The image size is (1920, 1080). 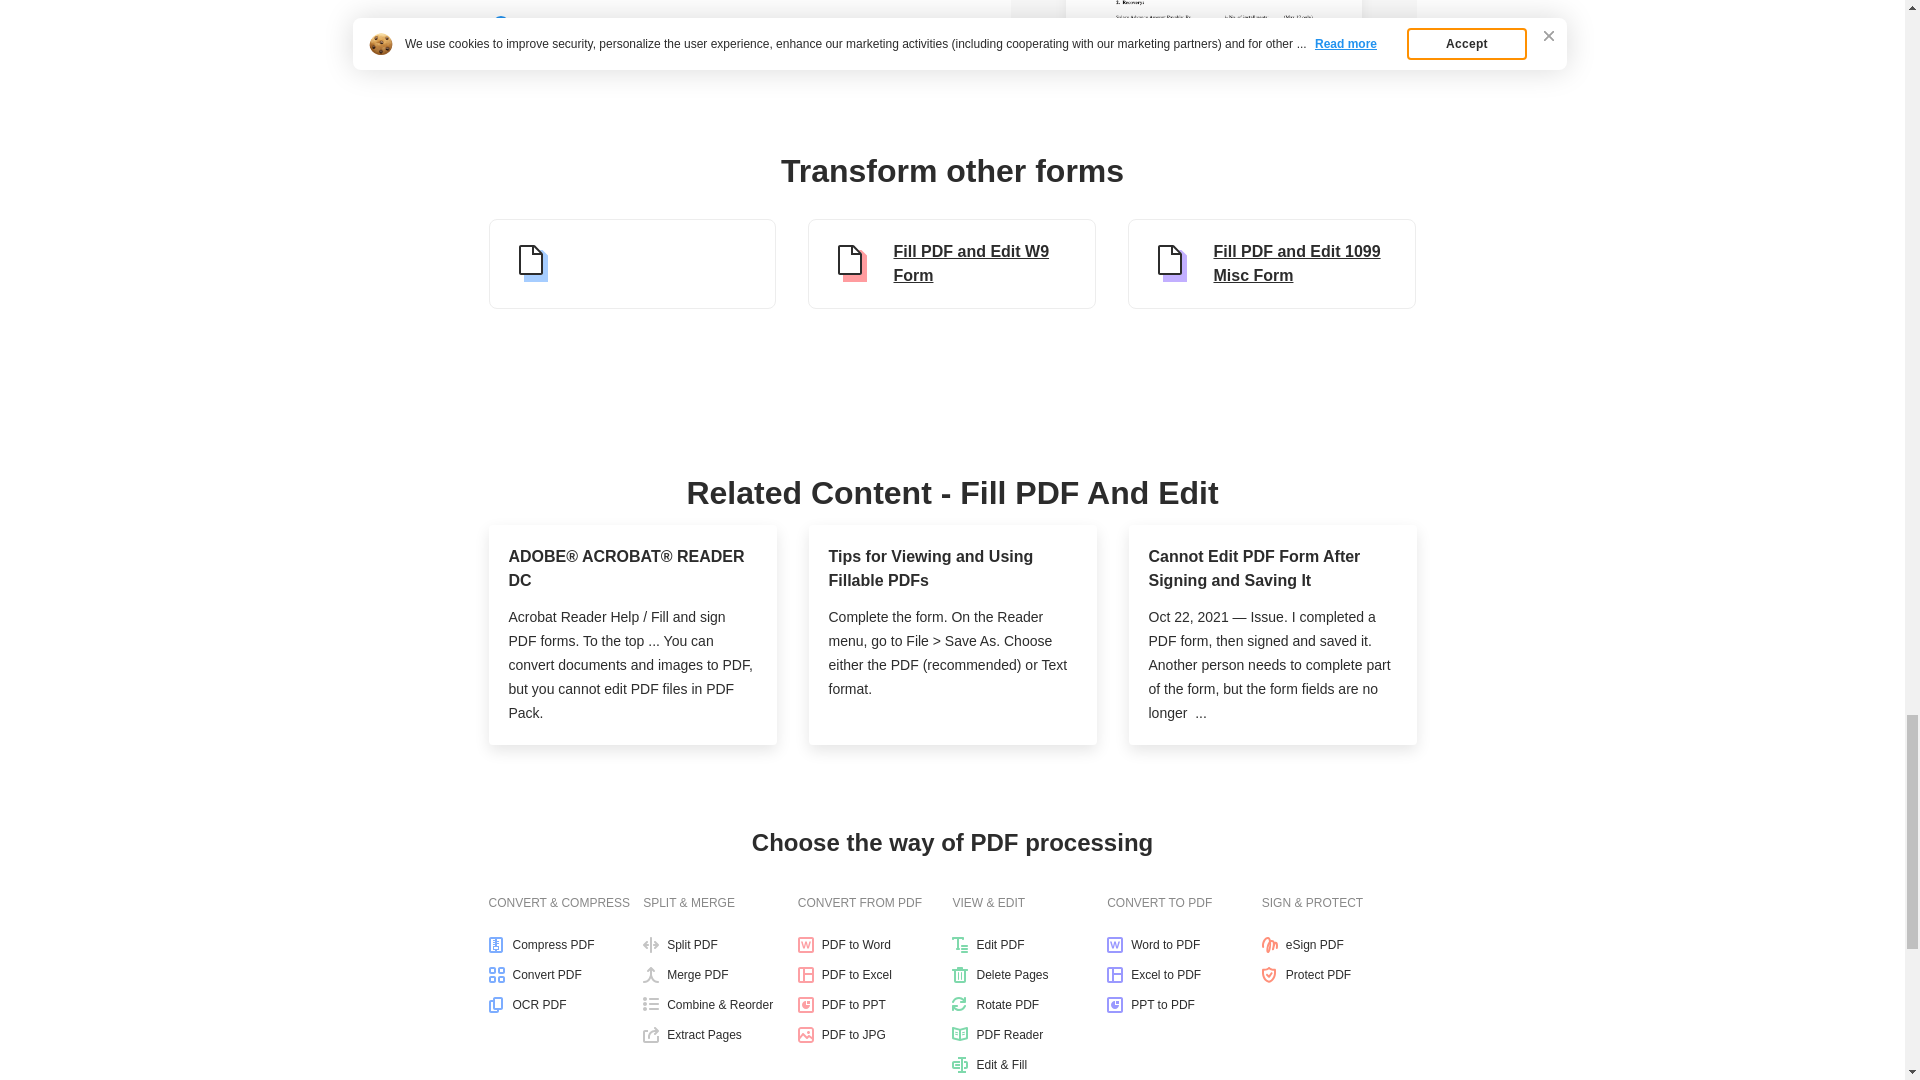 What do you see at coordinates (720, 1035) in the screenshot?
I see `Extract Pages` at bounding box center [720, 1035].